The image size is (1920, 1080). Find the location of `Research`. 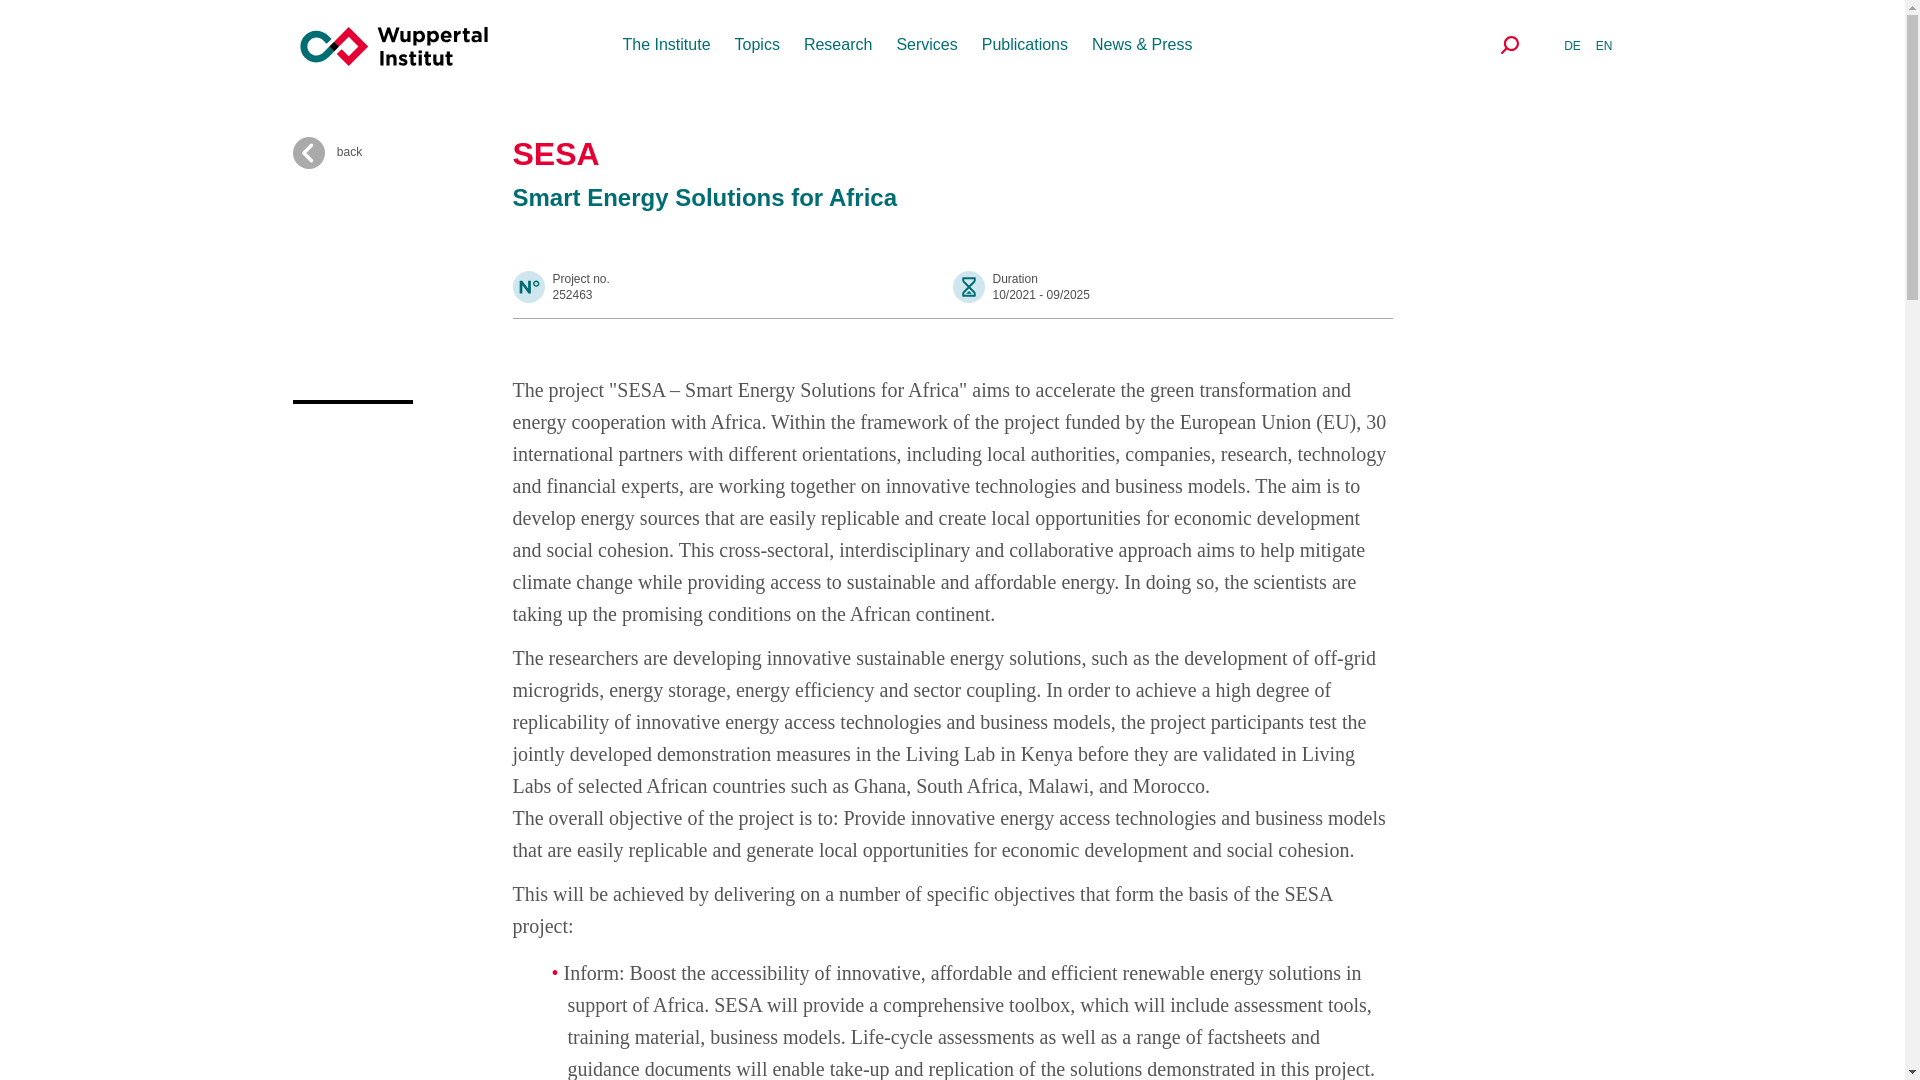

Research is located at coordinates (837, 44).